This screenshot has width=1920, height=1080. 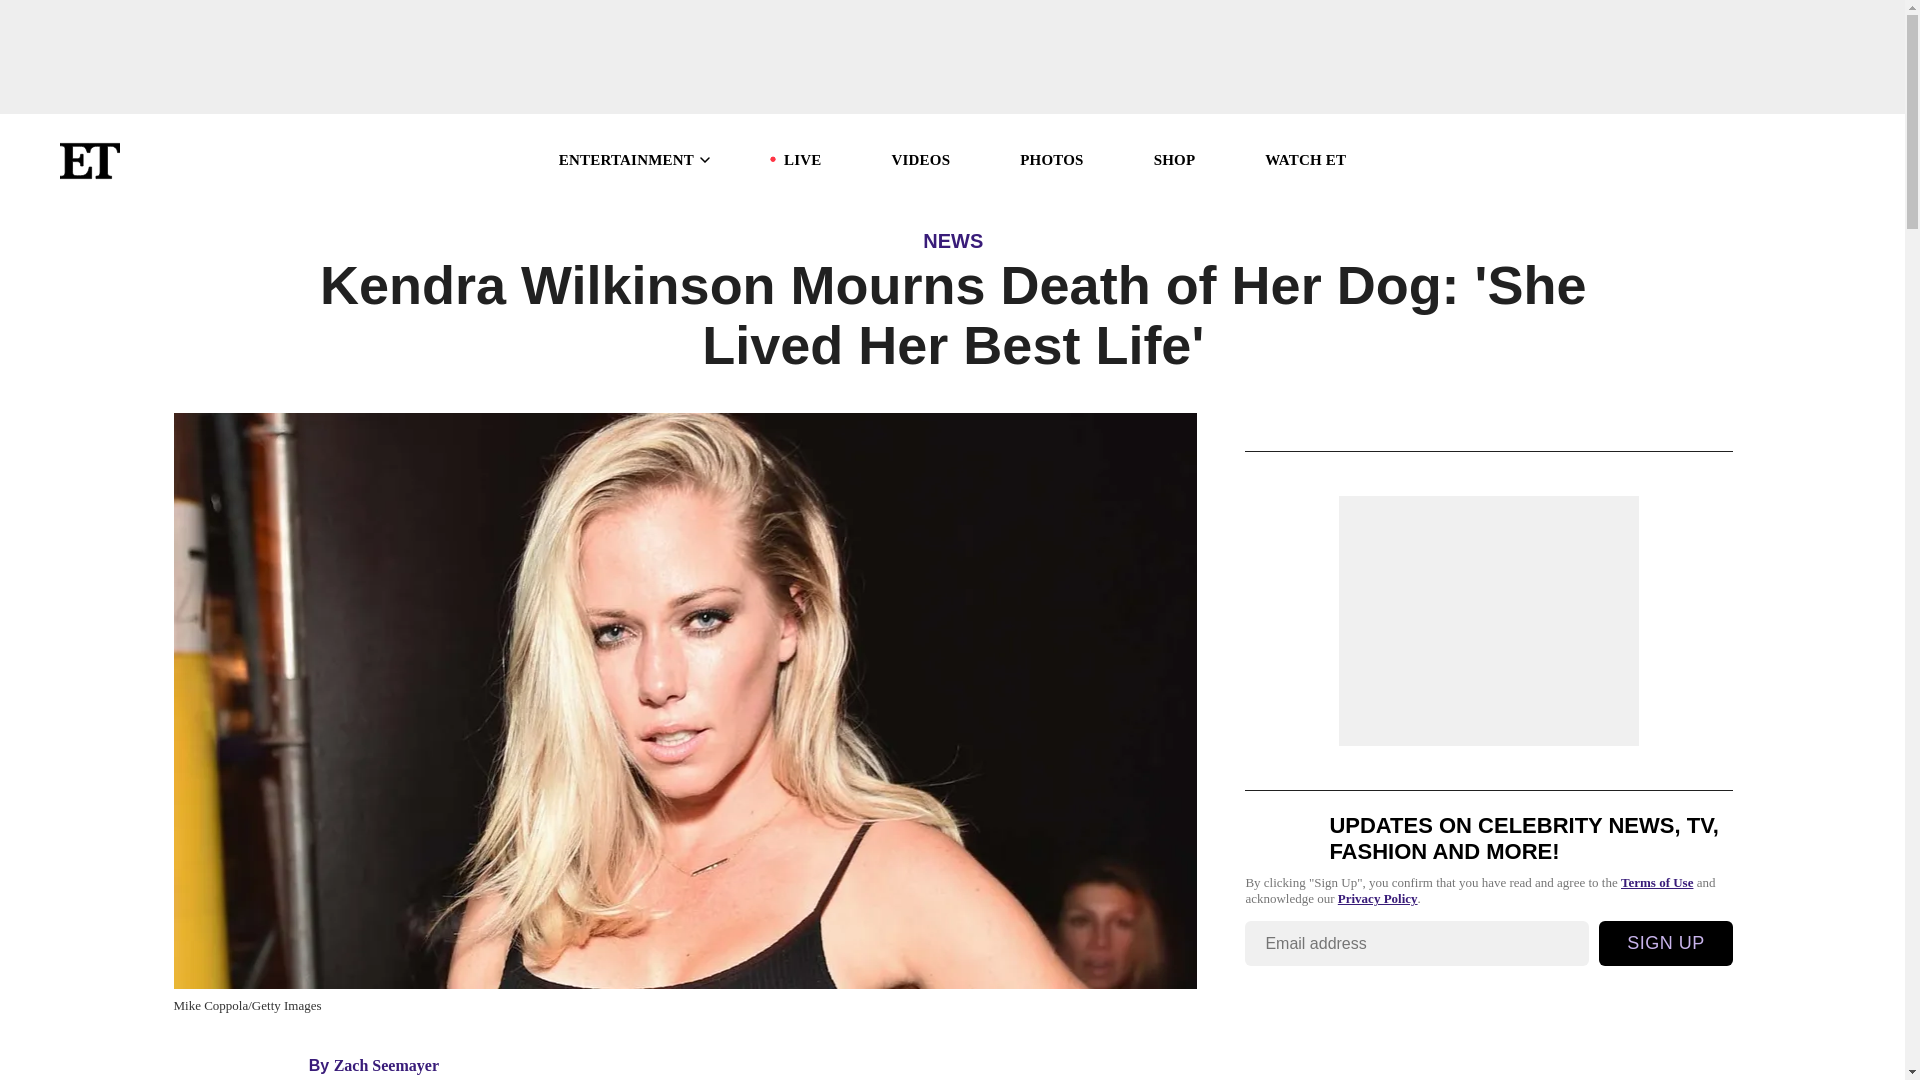 I want to click on NEWS, so click(x=953, y=240).